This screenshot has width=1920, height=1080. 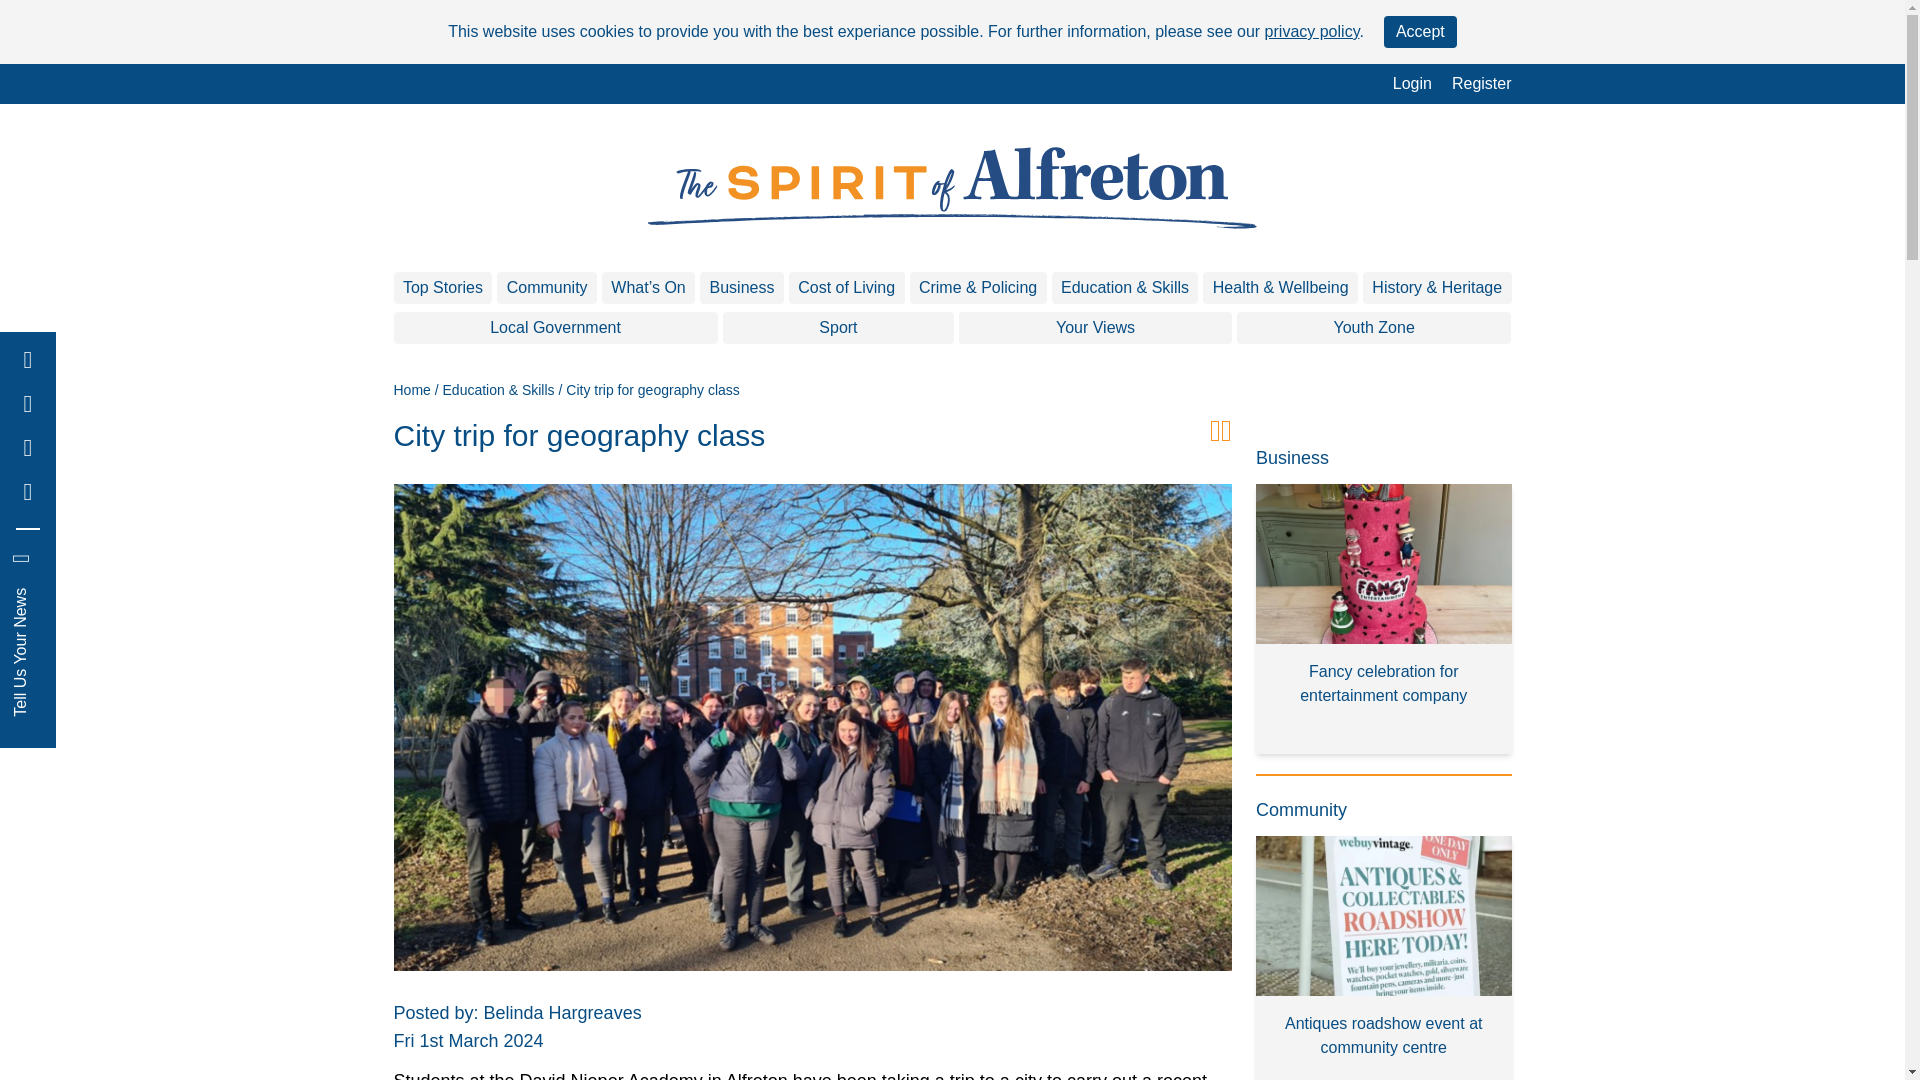 What do you see at coordinates (1374, 328) in the screenshot?
I see `Youth Zone` at bounding box center [1374, 328].